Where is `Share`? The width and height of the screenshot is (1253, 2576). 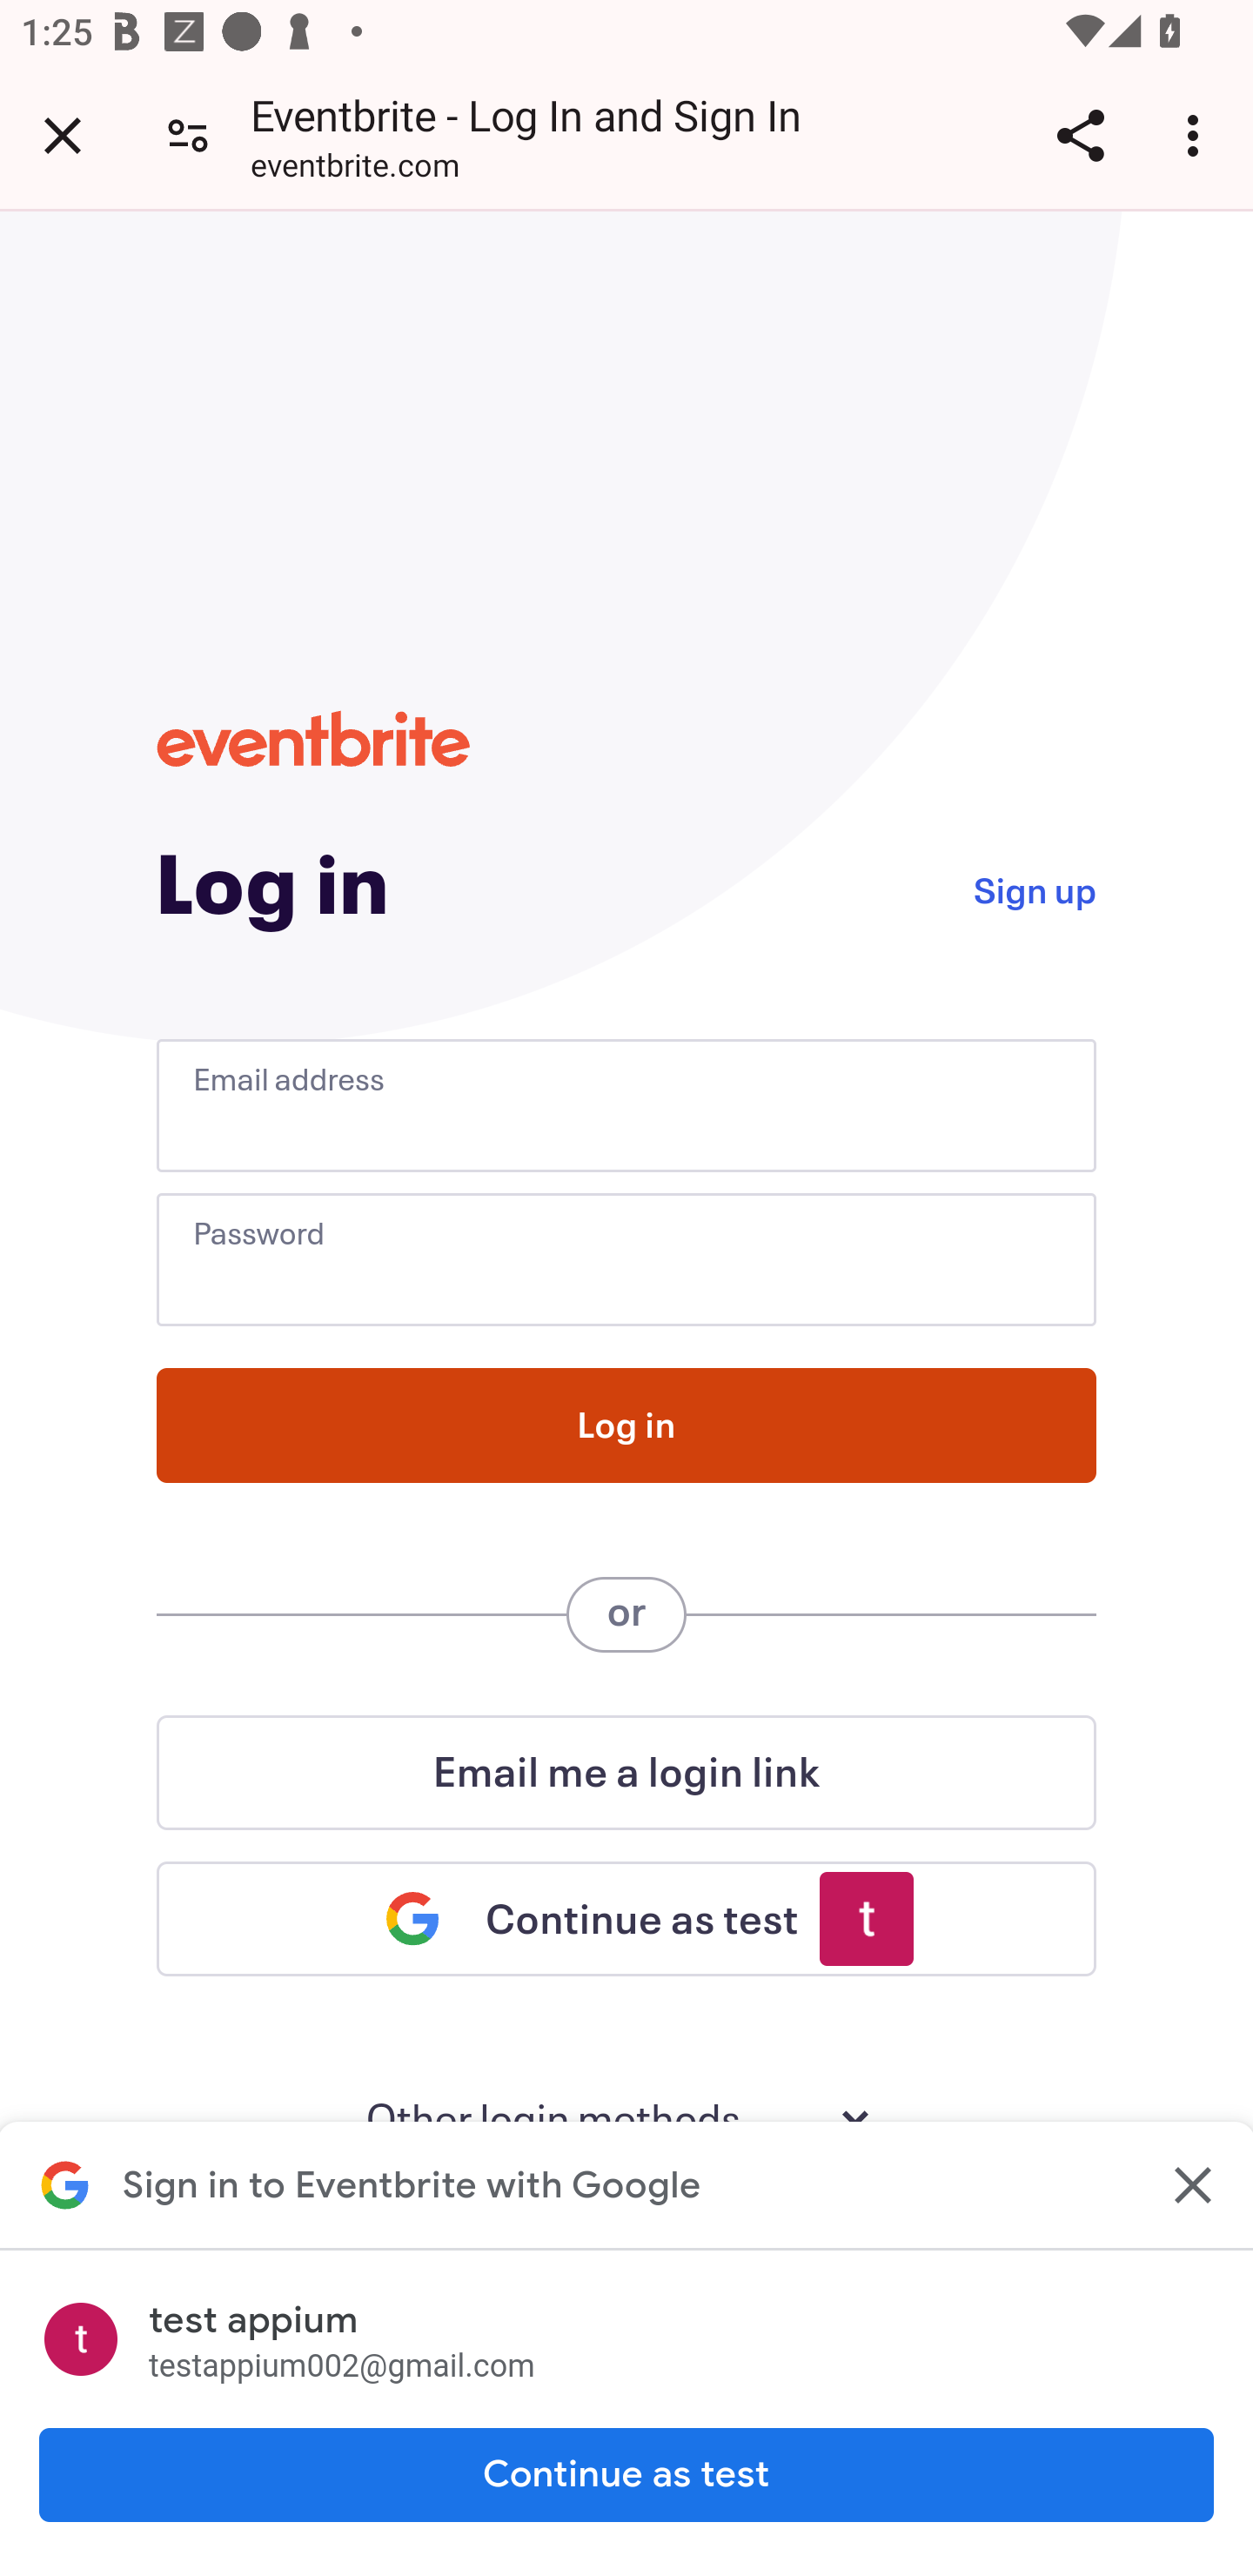 Share is located at coordinates (1080, 135).